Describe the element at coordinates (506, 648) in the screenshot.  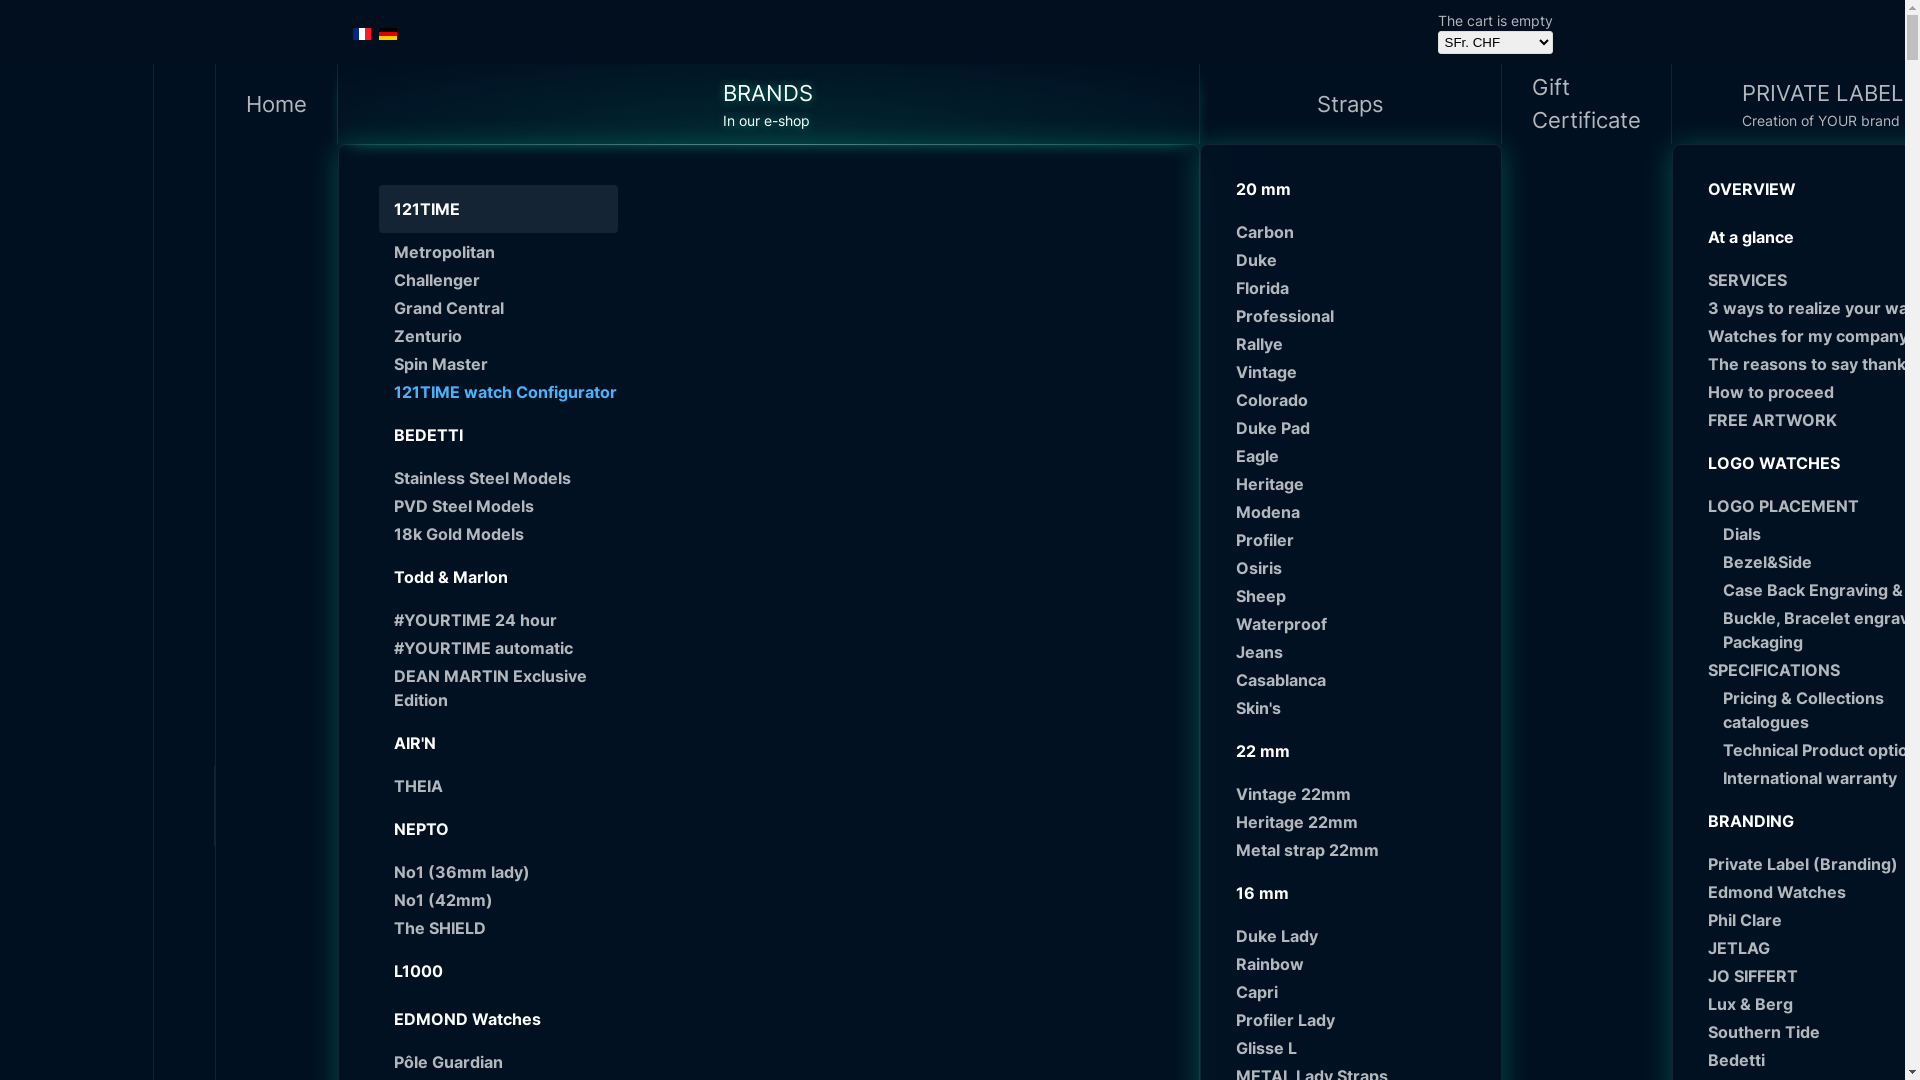
I see `#YOURTIME automatic` at that location.